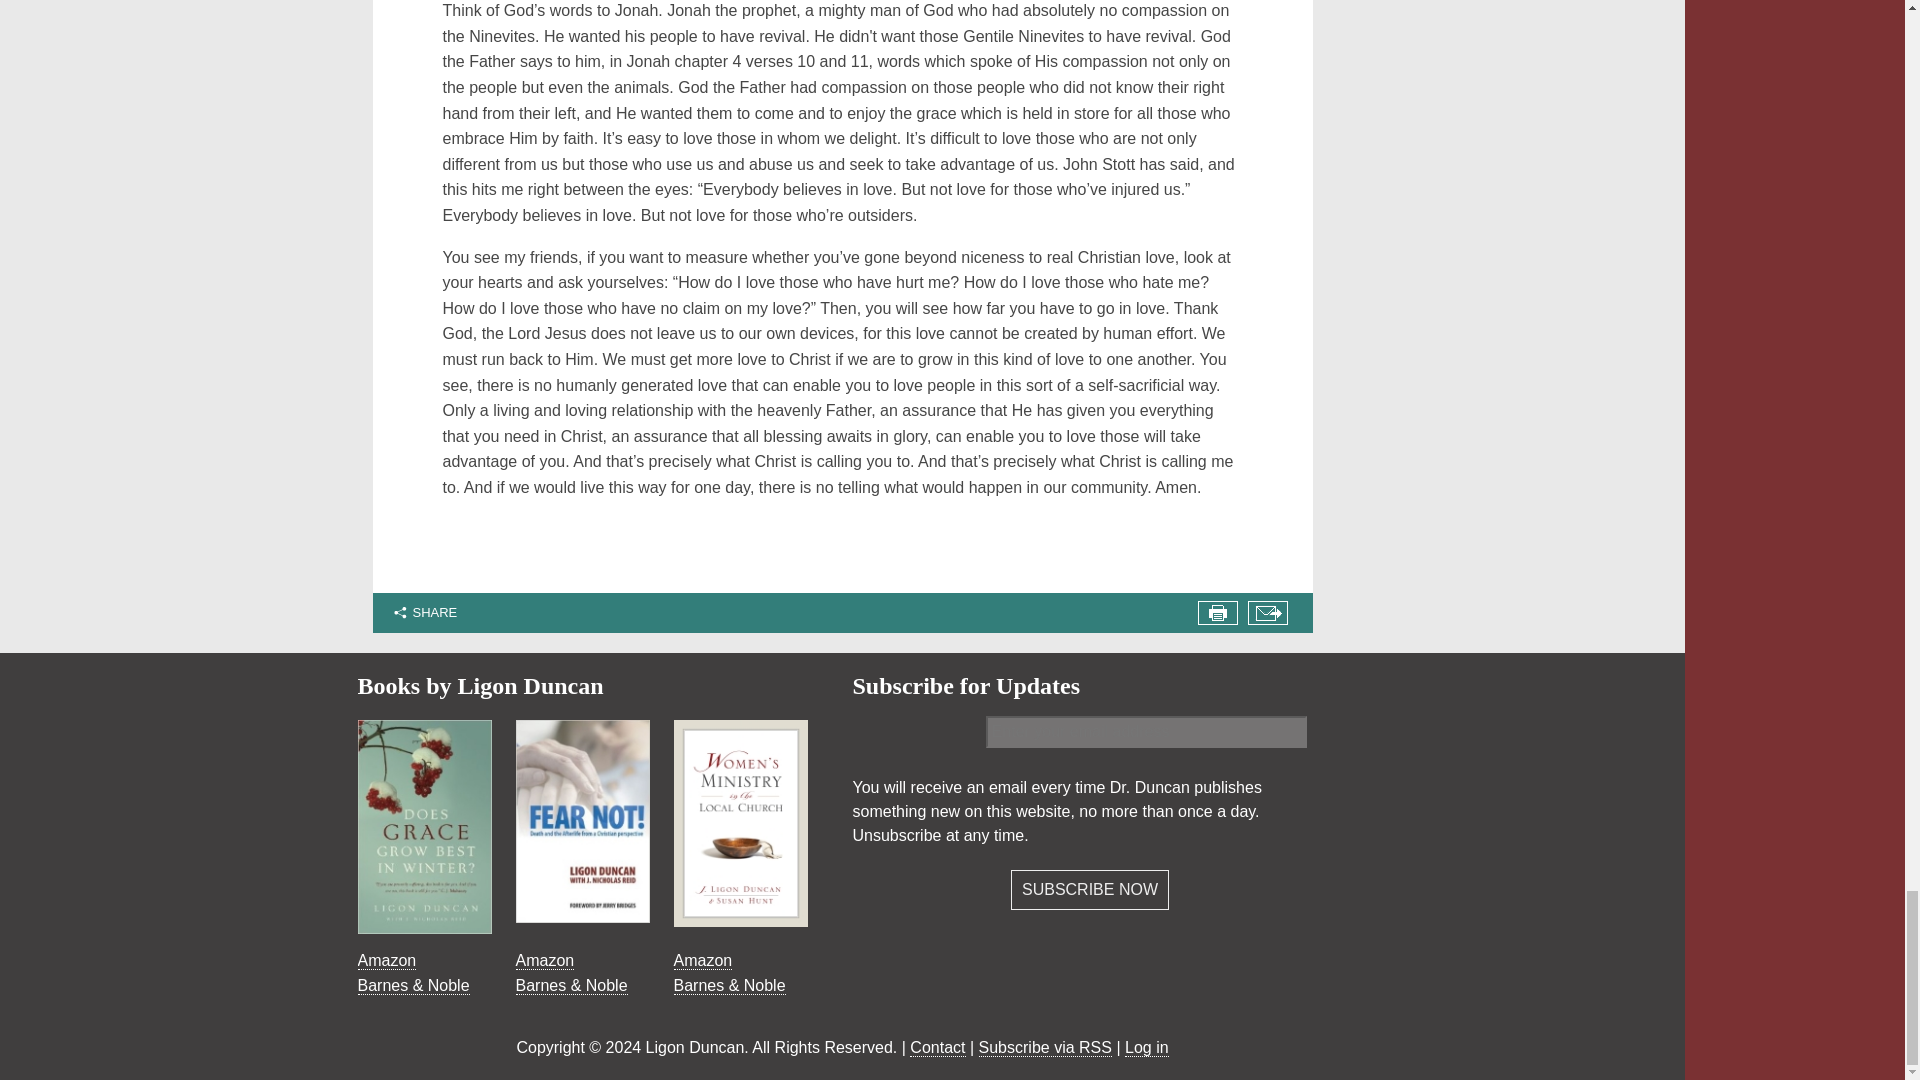 The height and width of the screenshot is (1080, 1920). Describe the element at coordinates (1090, 890) in the screenshot. I see `Subscribe Now` at that location.